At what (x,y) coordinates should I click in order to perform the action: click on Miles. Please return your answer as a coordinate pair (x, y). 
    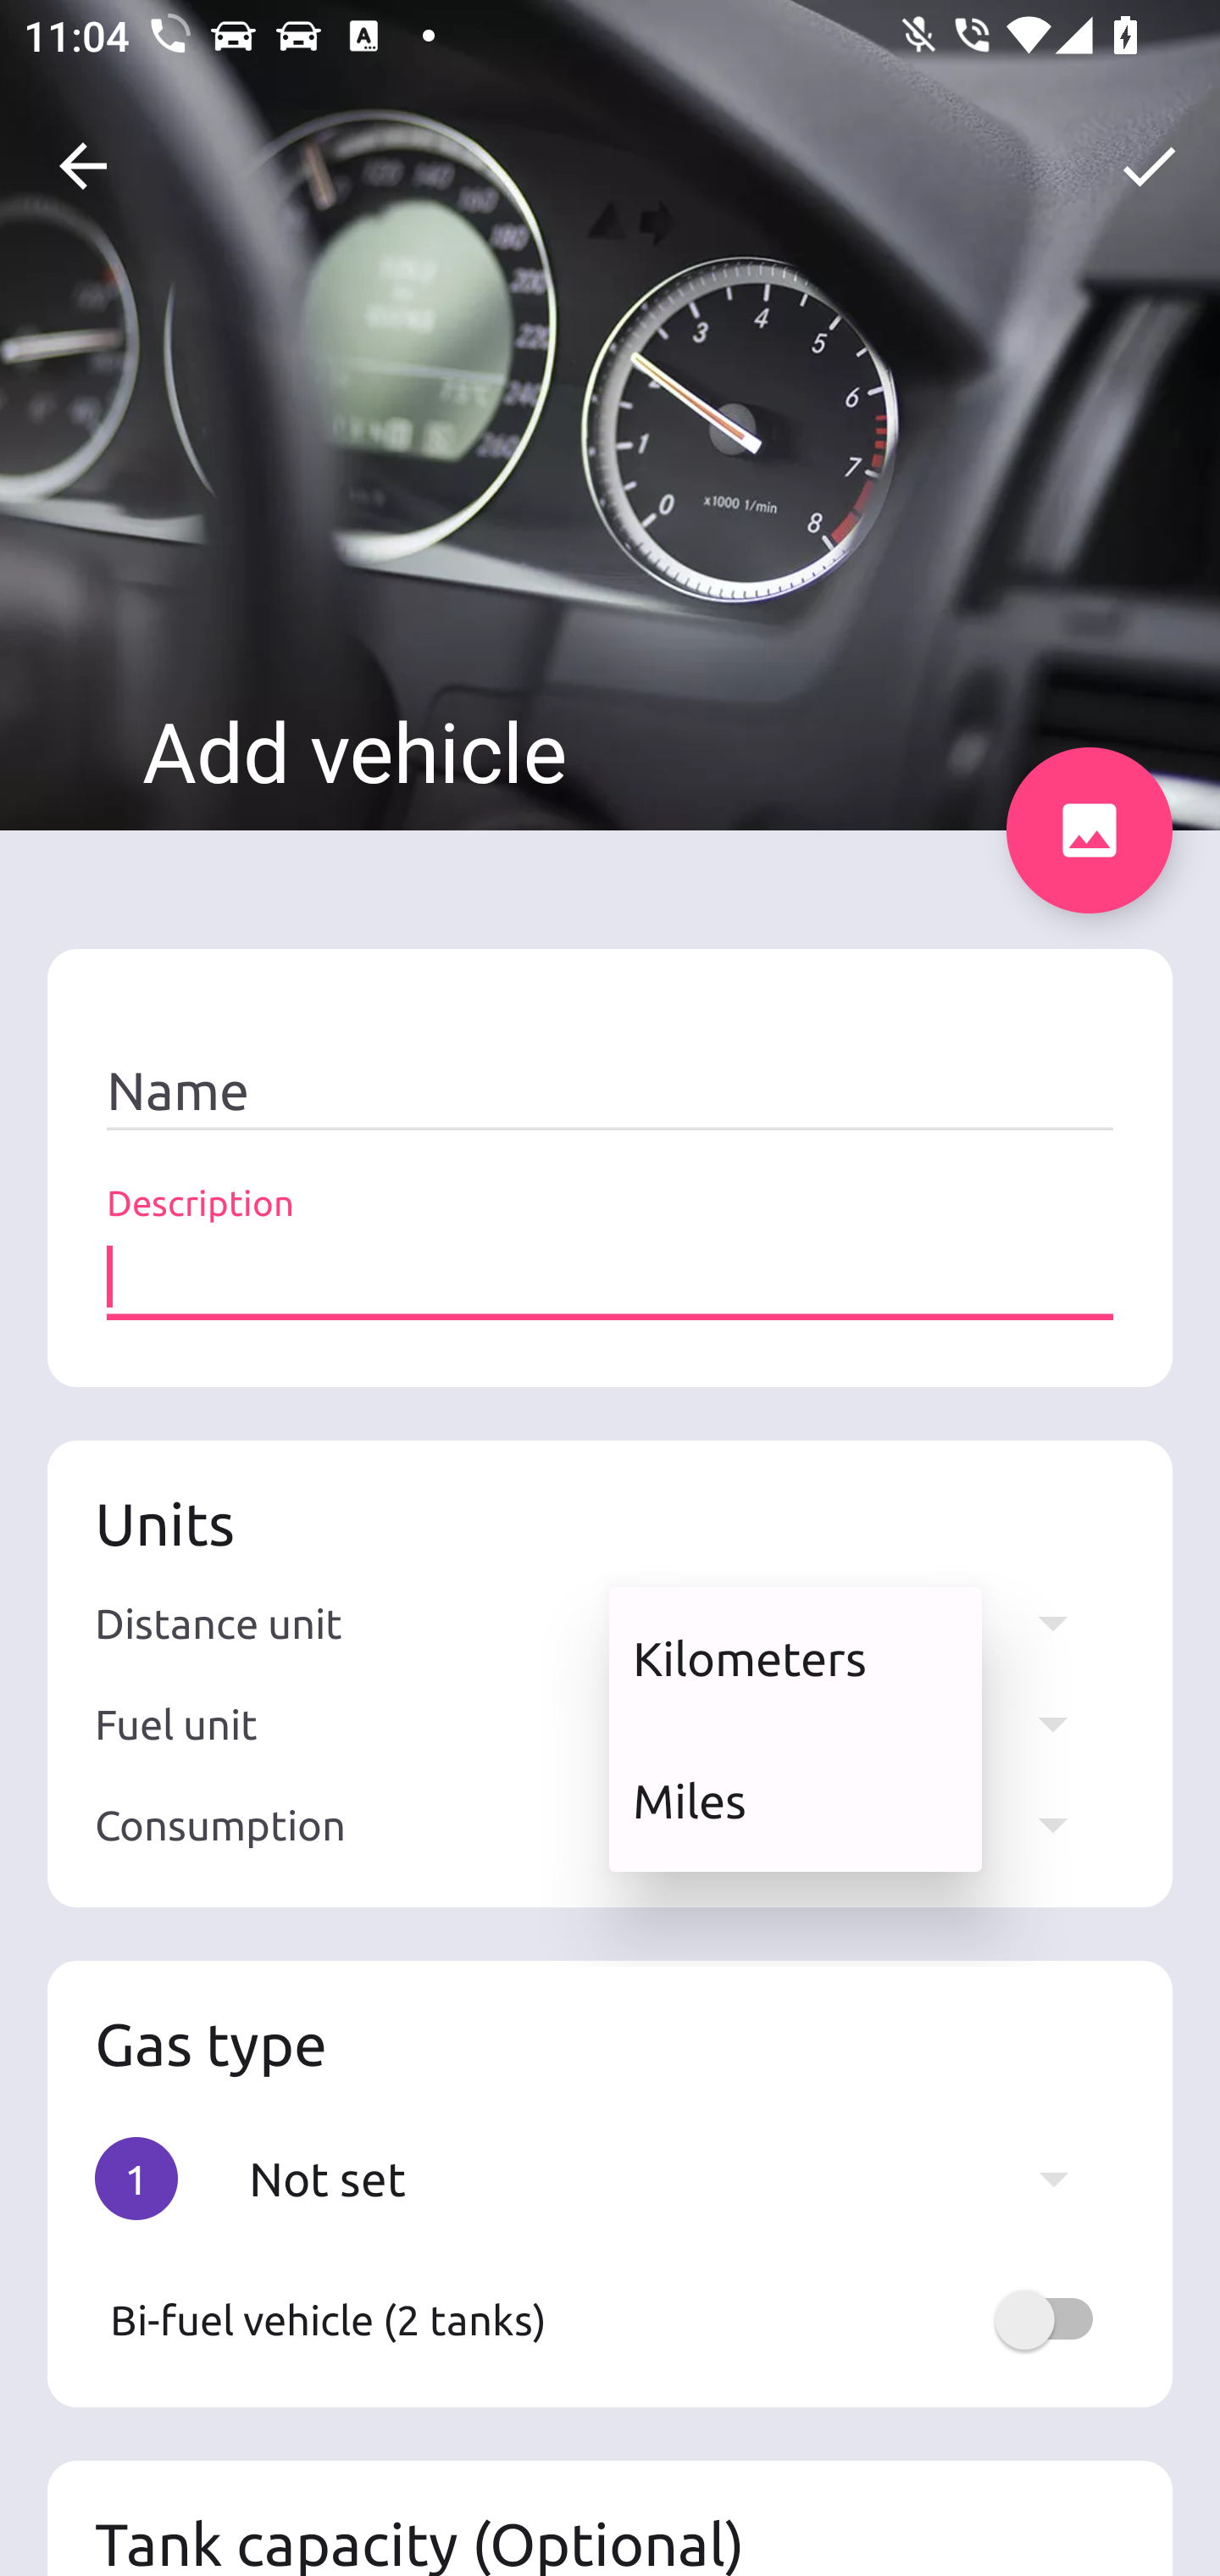
    Looking at the image, I should click on (795, 1800).